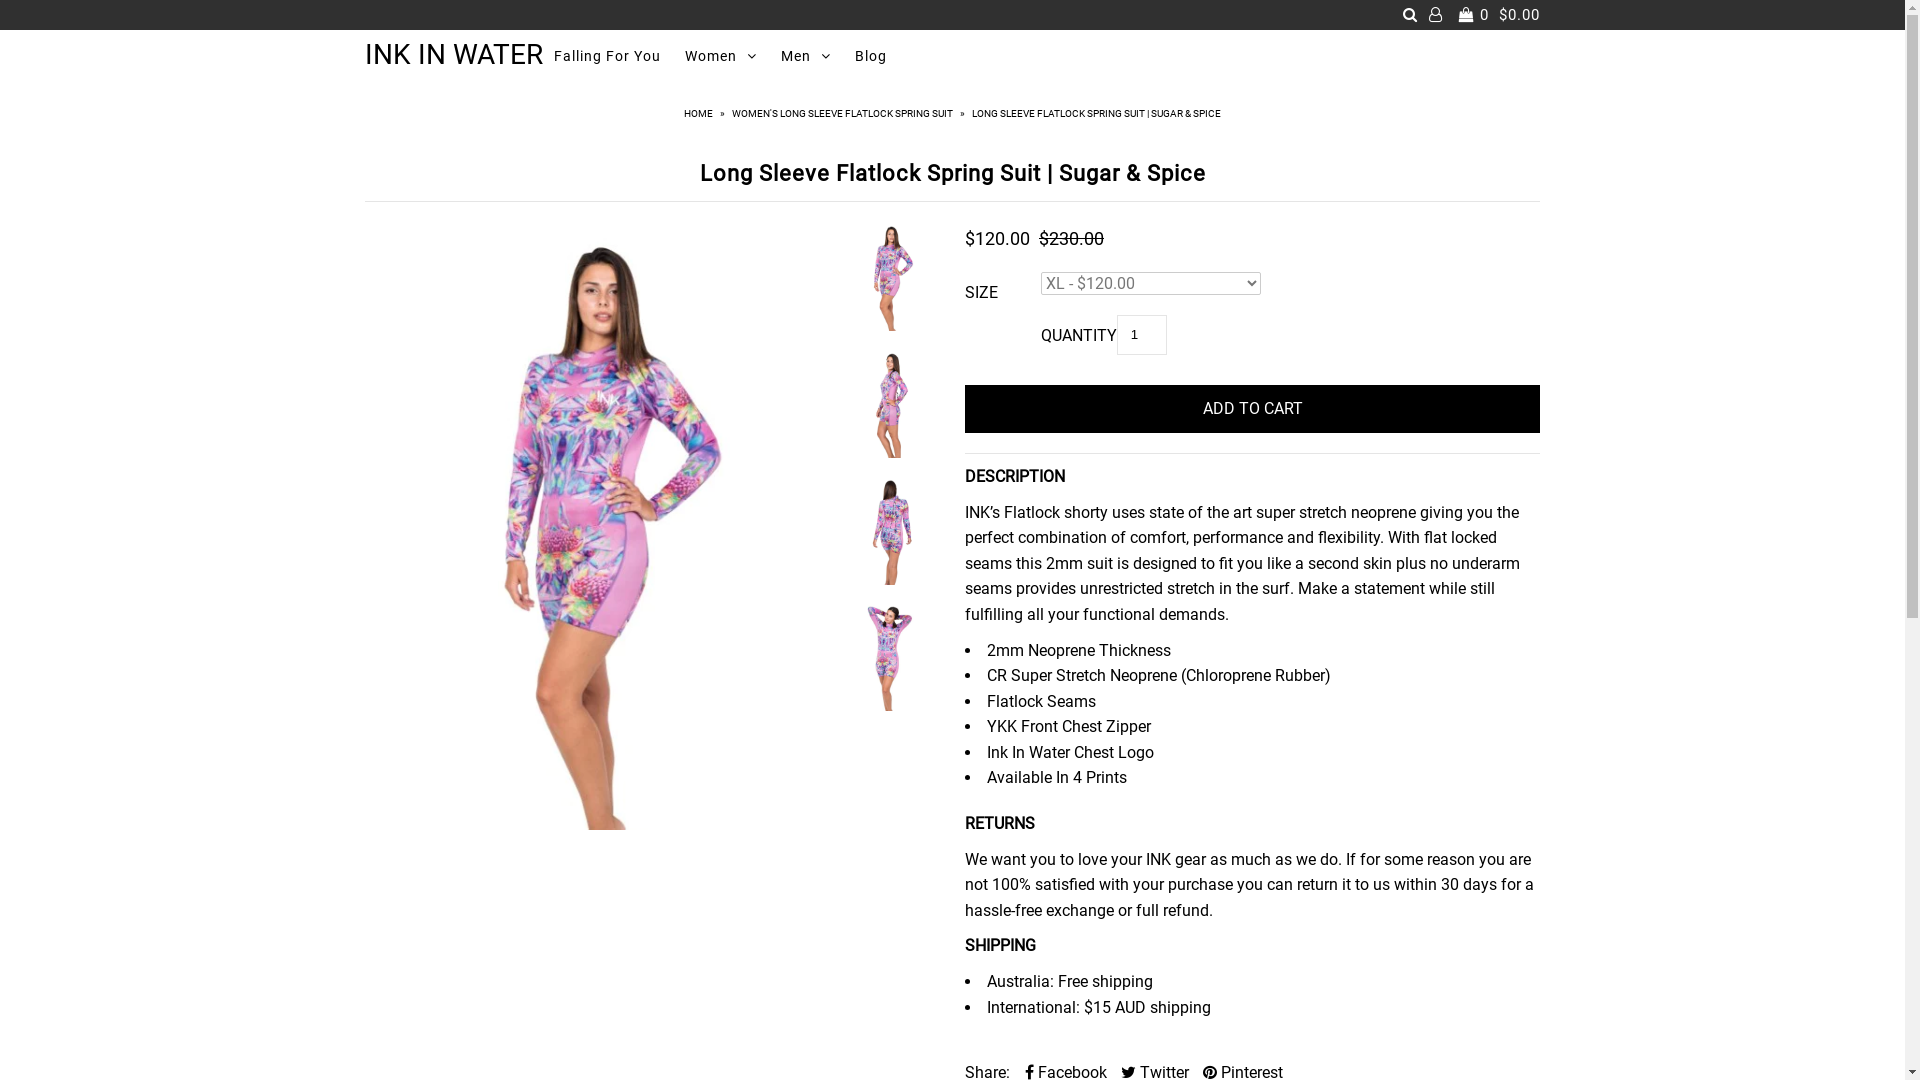 The height and width of the screenshot is (1080, 1920). What do you see at coordinates (701, 114) in the screenshot?
I see `HOME` at bounding box center [701, 114].